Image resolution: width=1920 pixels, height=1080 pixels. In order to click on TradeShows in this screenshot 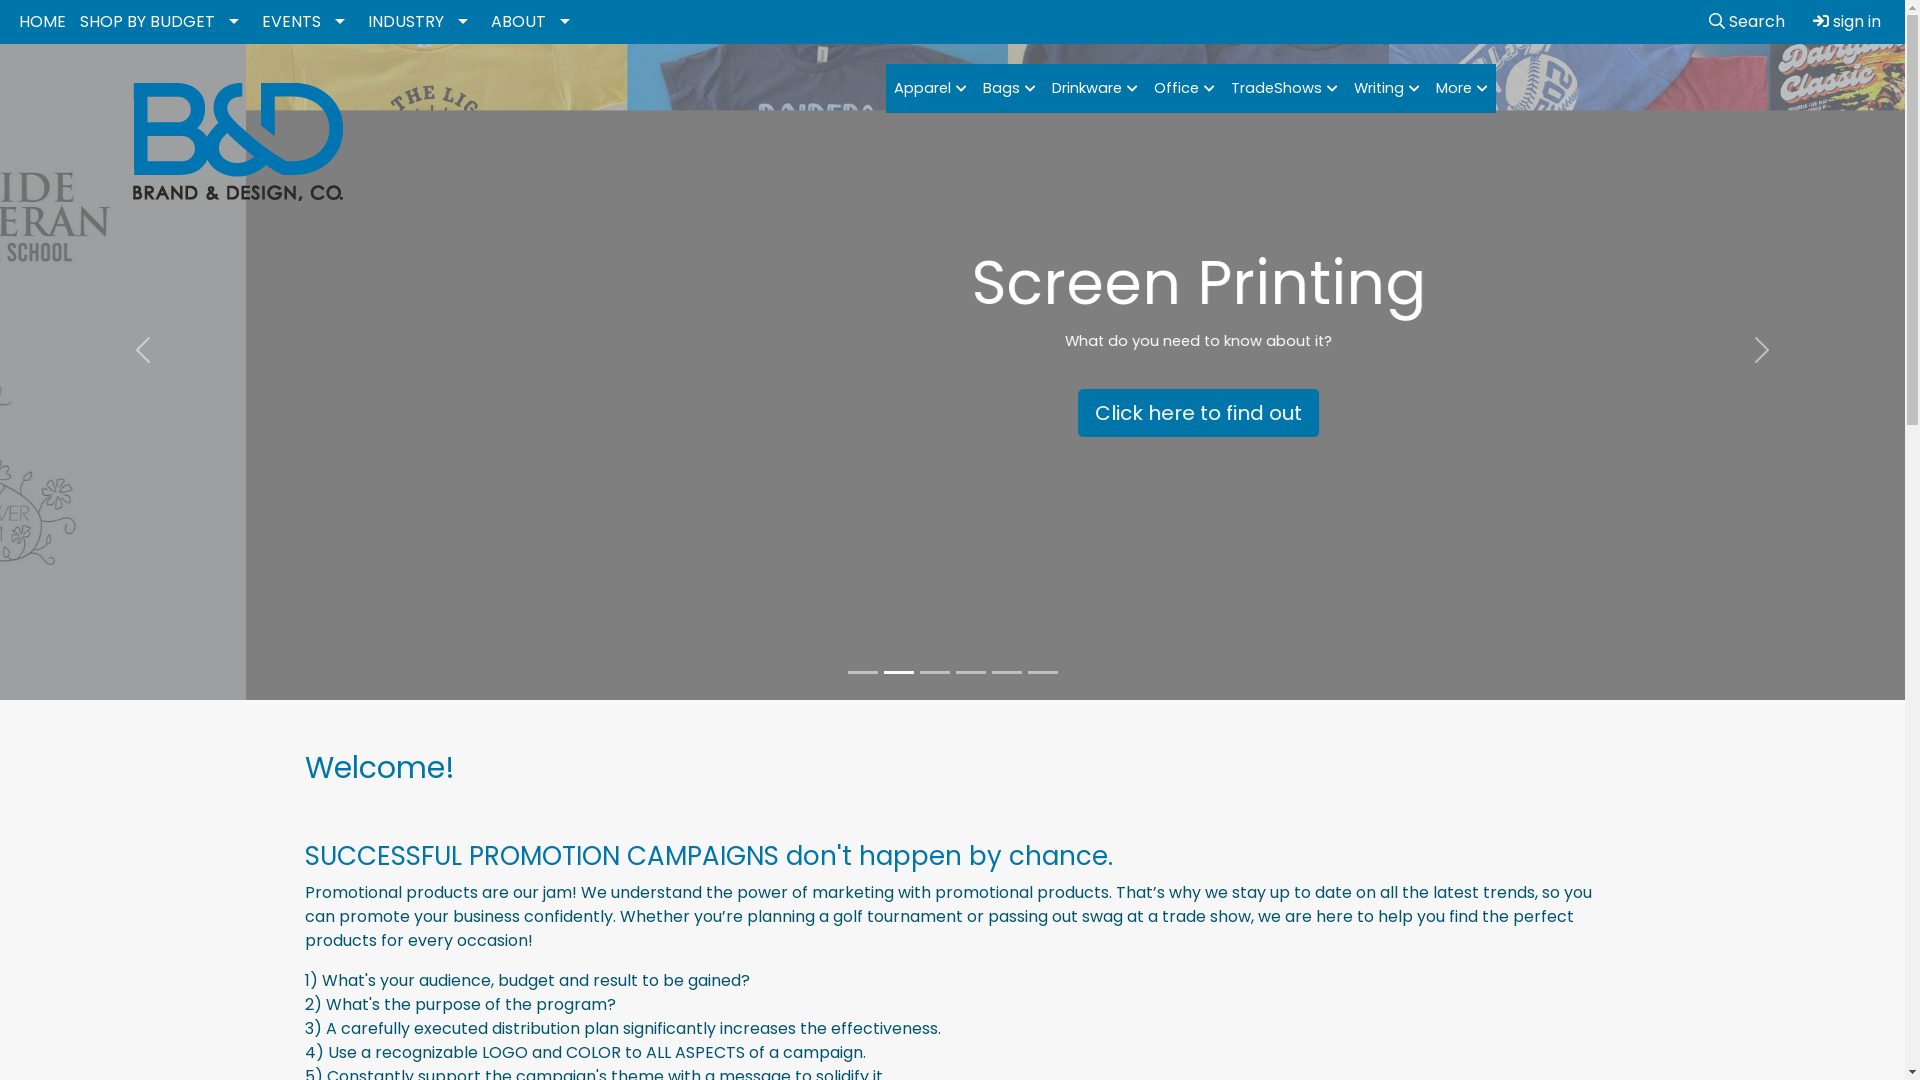, I will do `click(1284, 88)`.